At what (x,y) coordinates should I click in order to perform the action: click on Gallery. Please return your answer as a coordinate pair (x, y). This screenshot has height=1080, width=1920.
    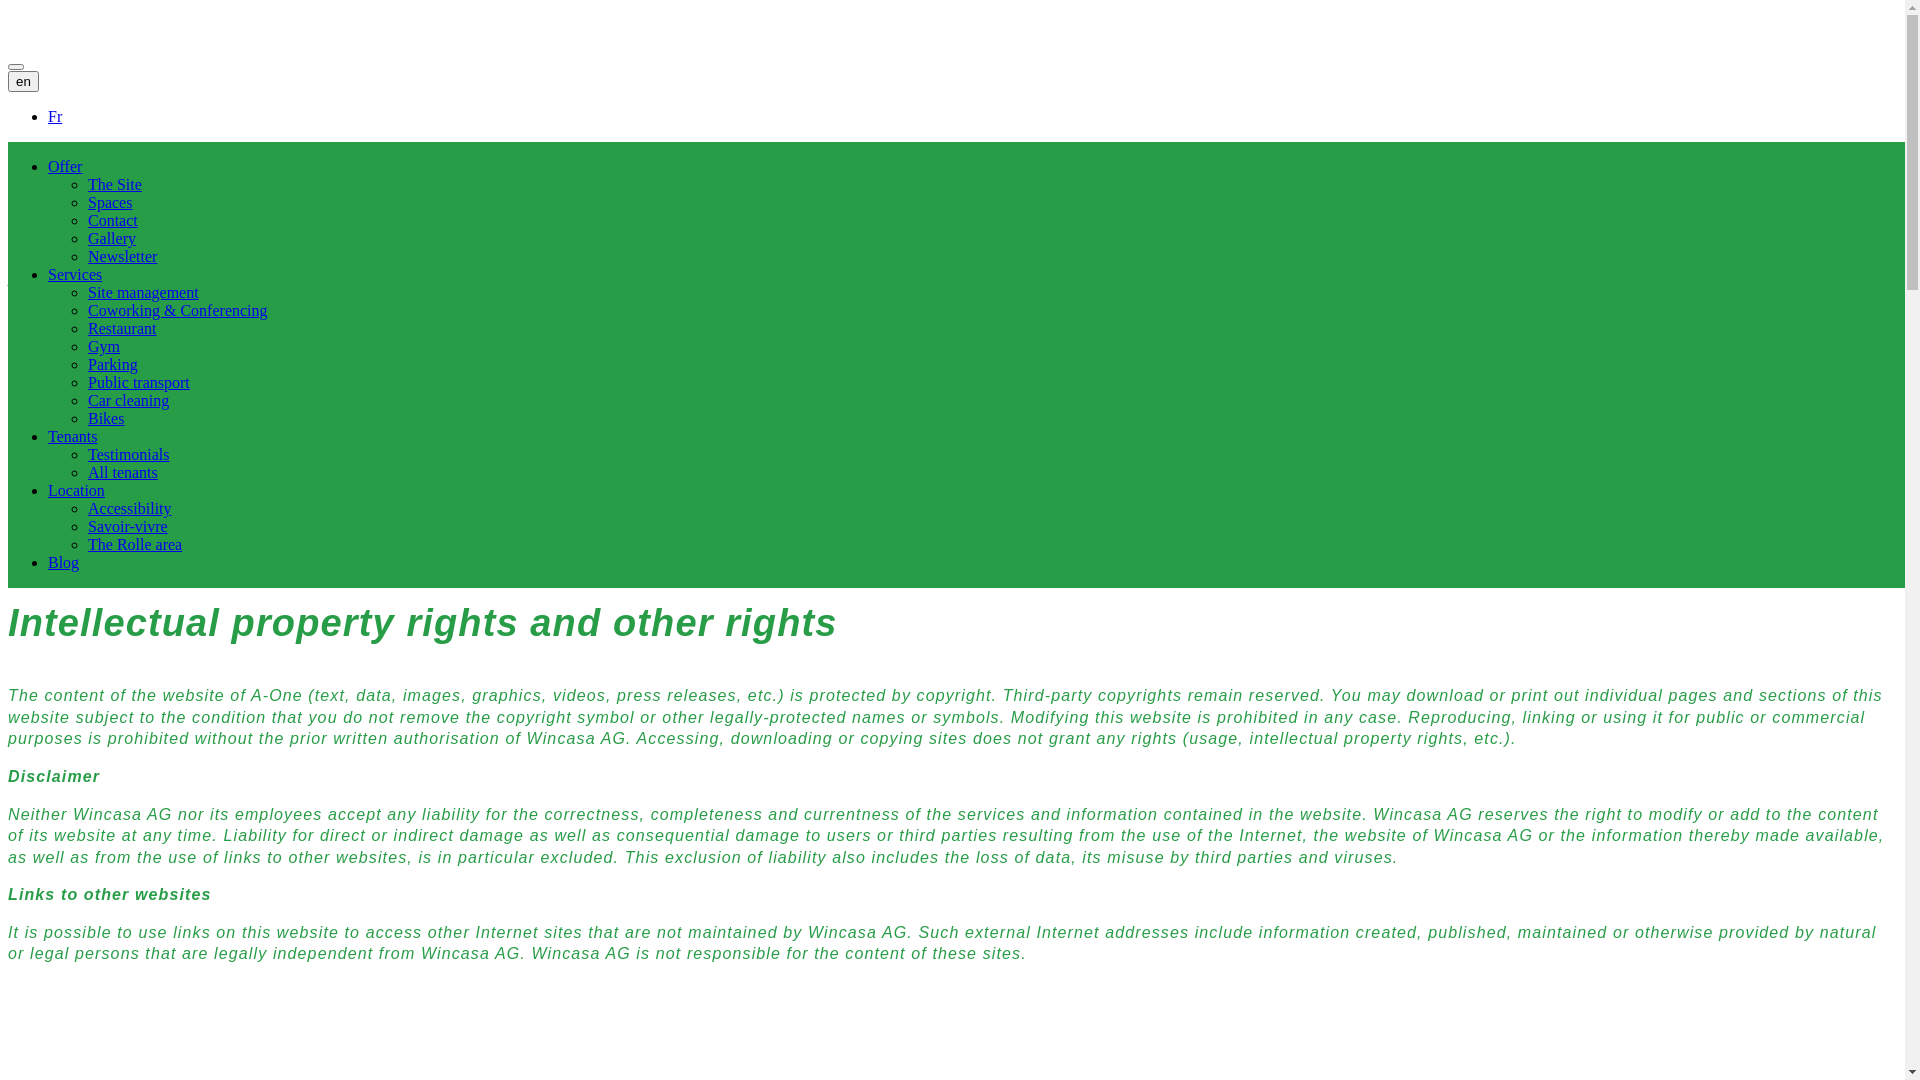
    Looking at the image, I should click on (112, 238).